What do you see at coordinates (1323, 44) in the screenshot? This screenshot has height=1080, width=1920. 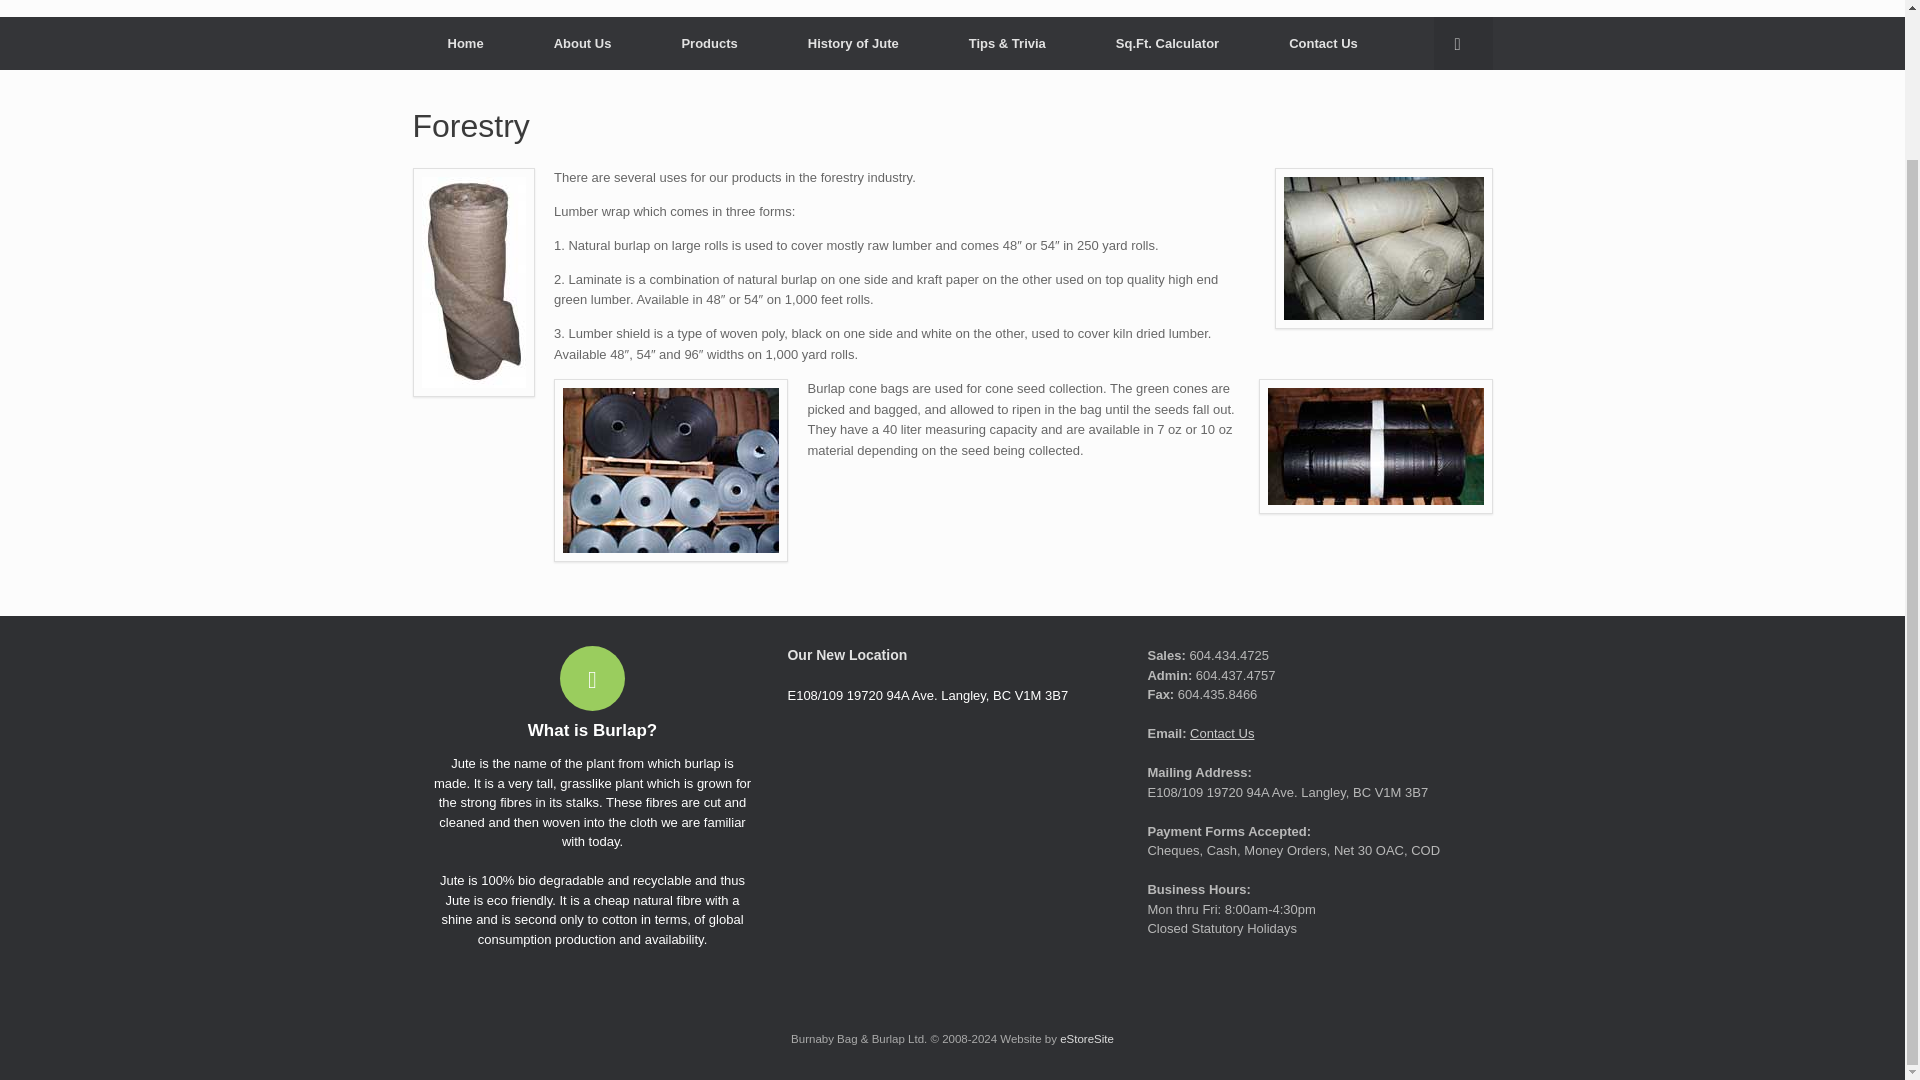 I see `Contact Us` at bounding box center [1323, 44].